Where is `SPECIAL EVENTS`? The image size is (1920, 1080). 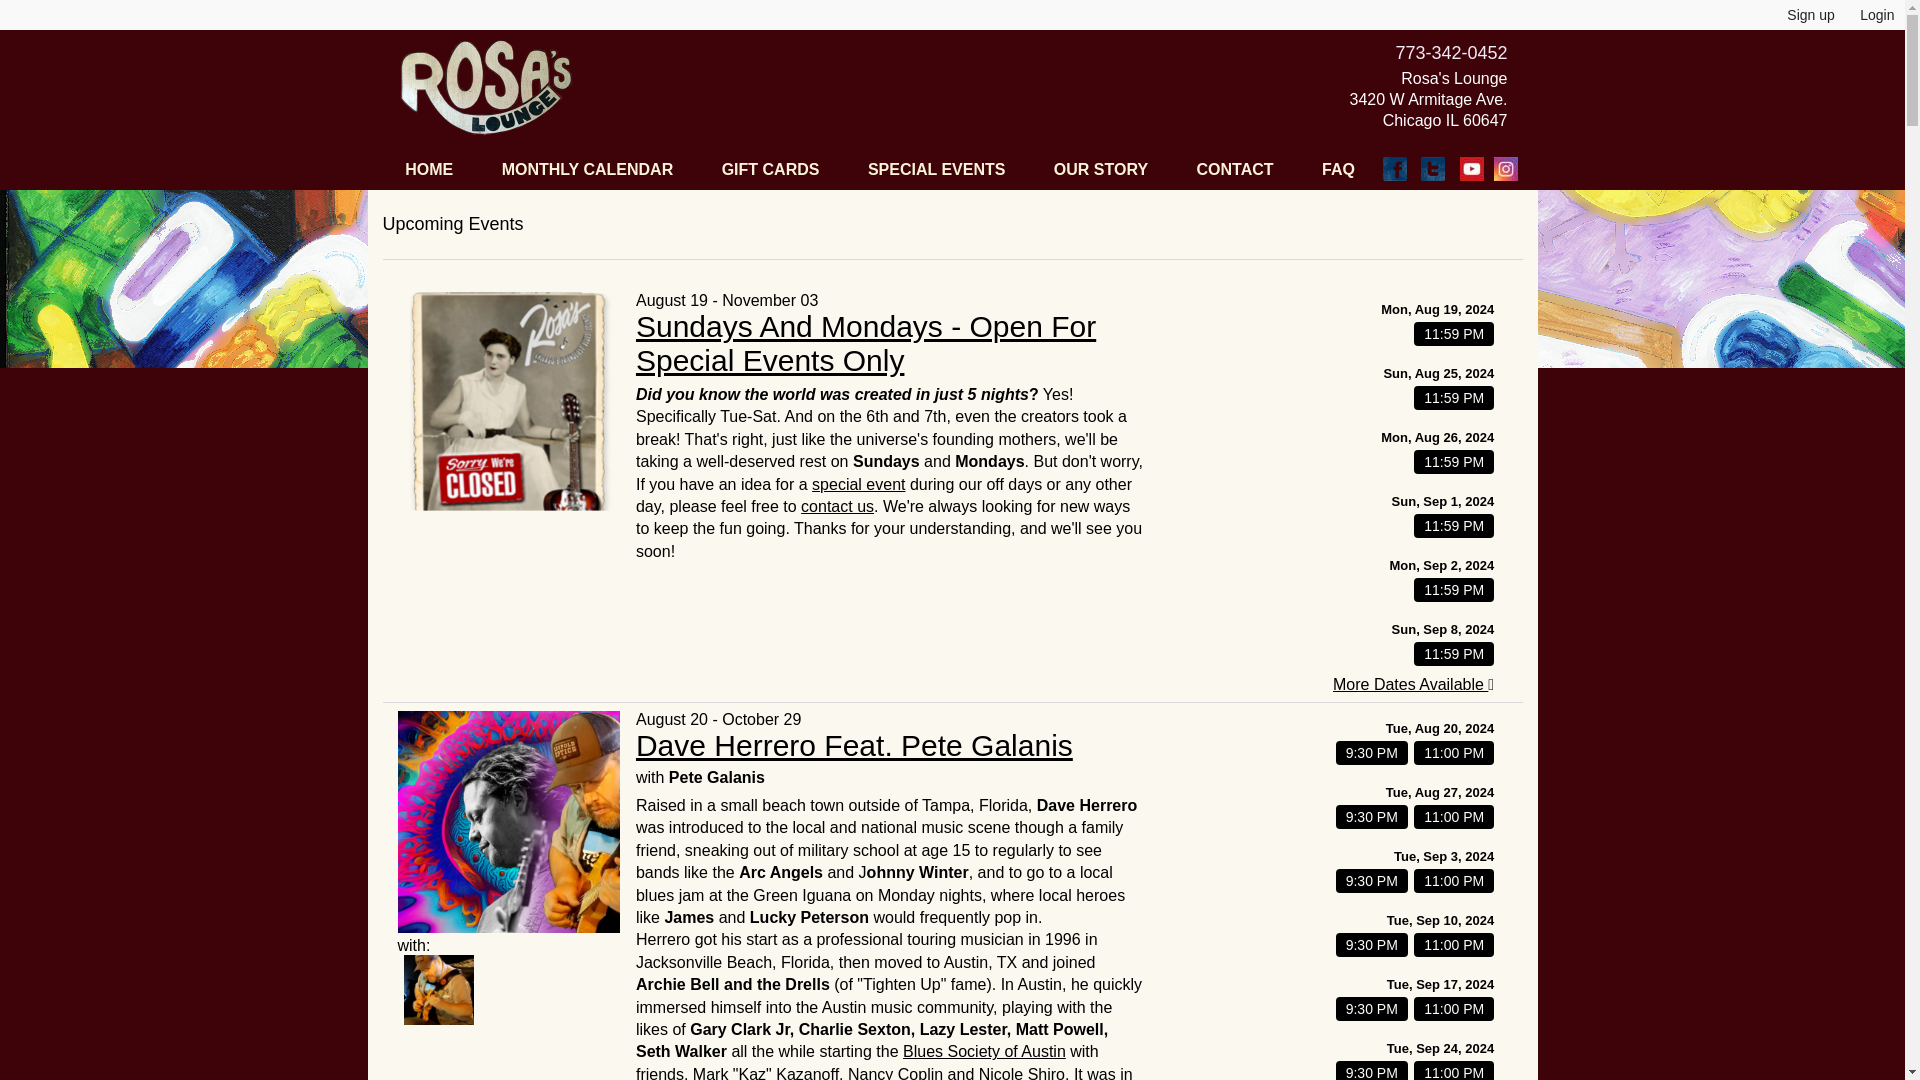
SPECIAL EVENTS is located at coordinates (936, 170).